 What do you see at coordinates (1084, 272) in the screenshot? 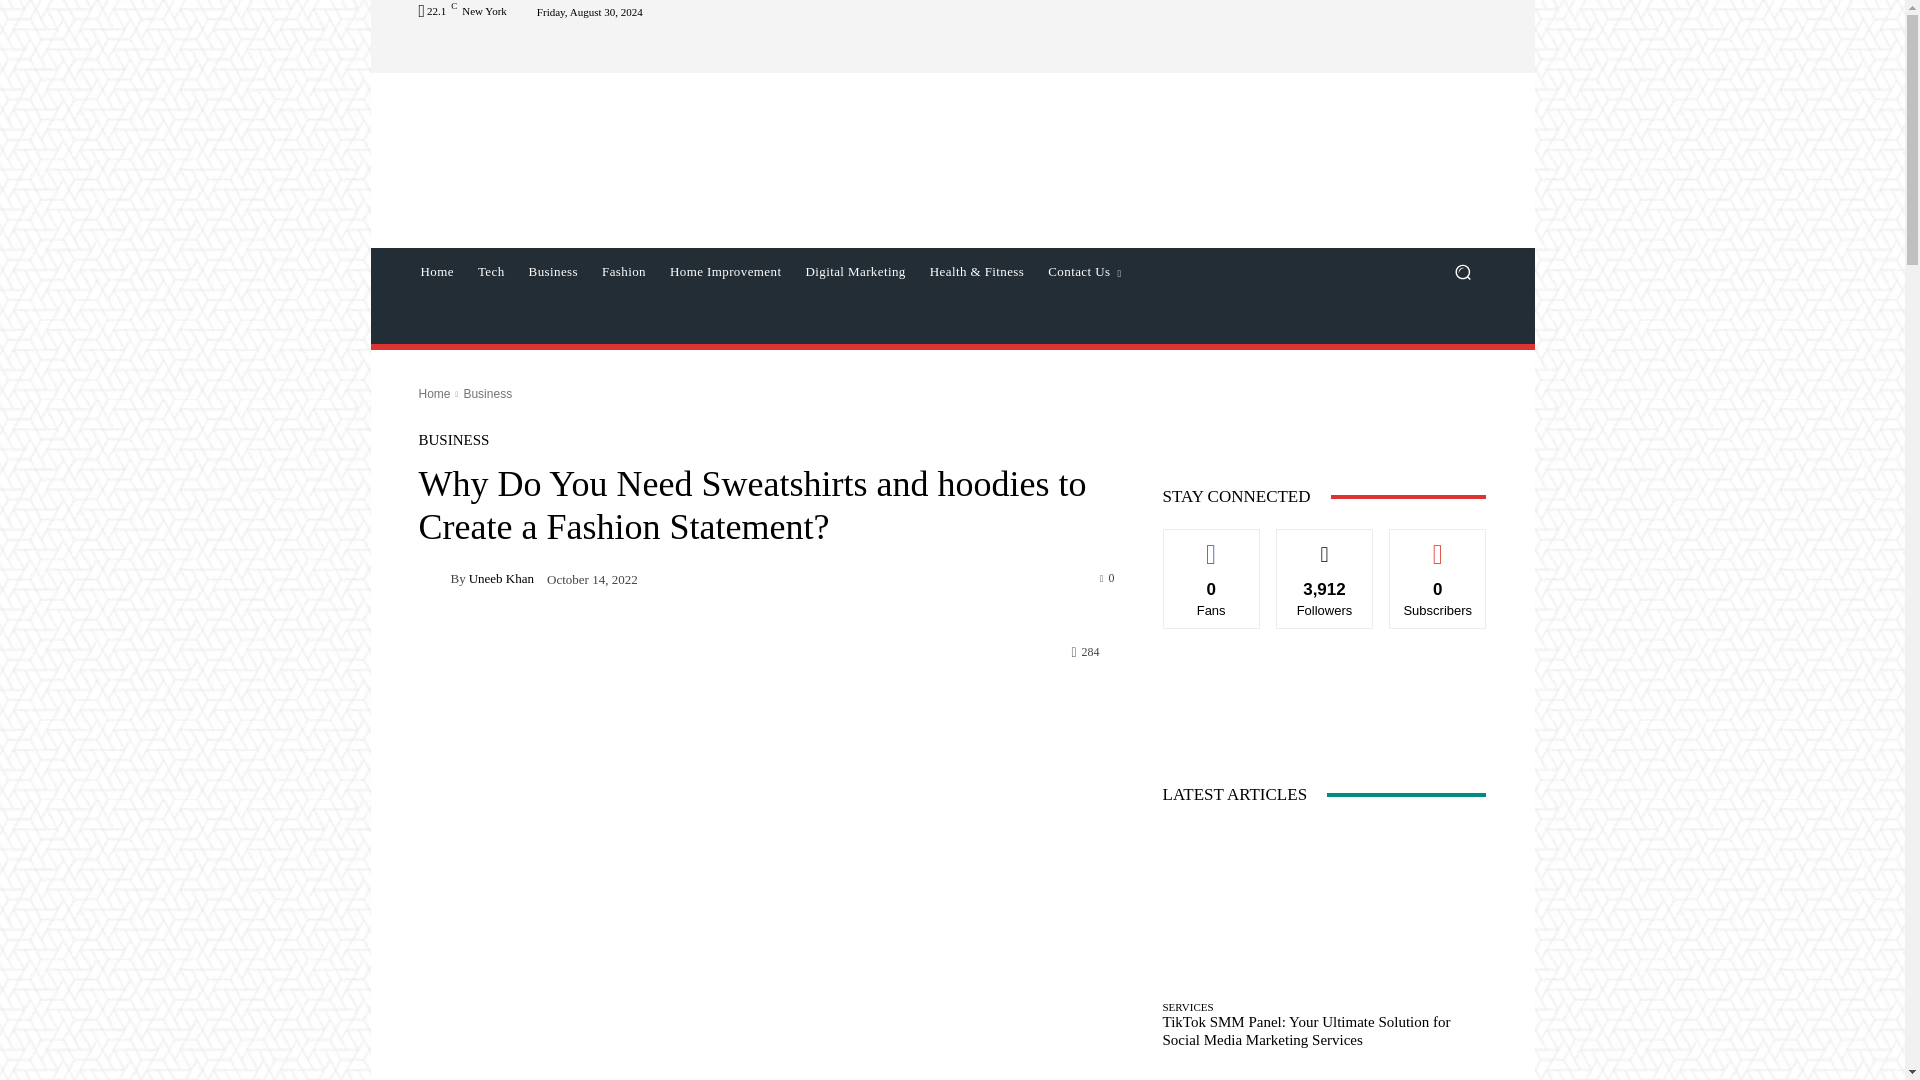
I see `Contact Us` at bounding box center [1084, 272].